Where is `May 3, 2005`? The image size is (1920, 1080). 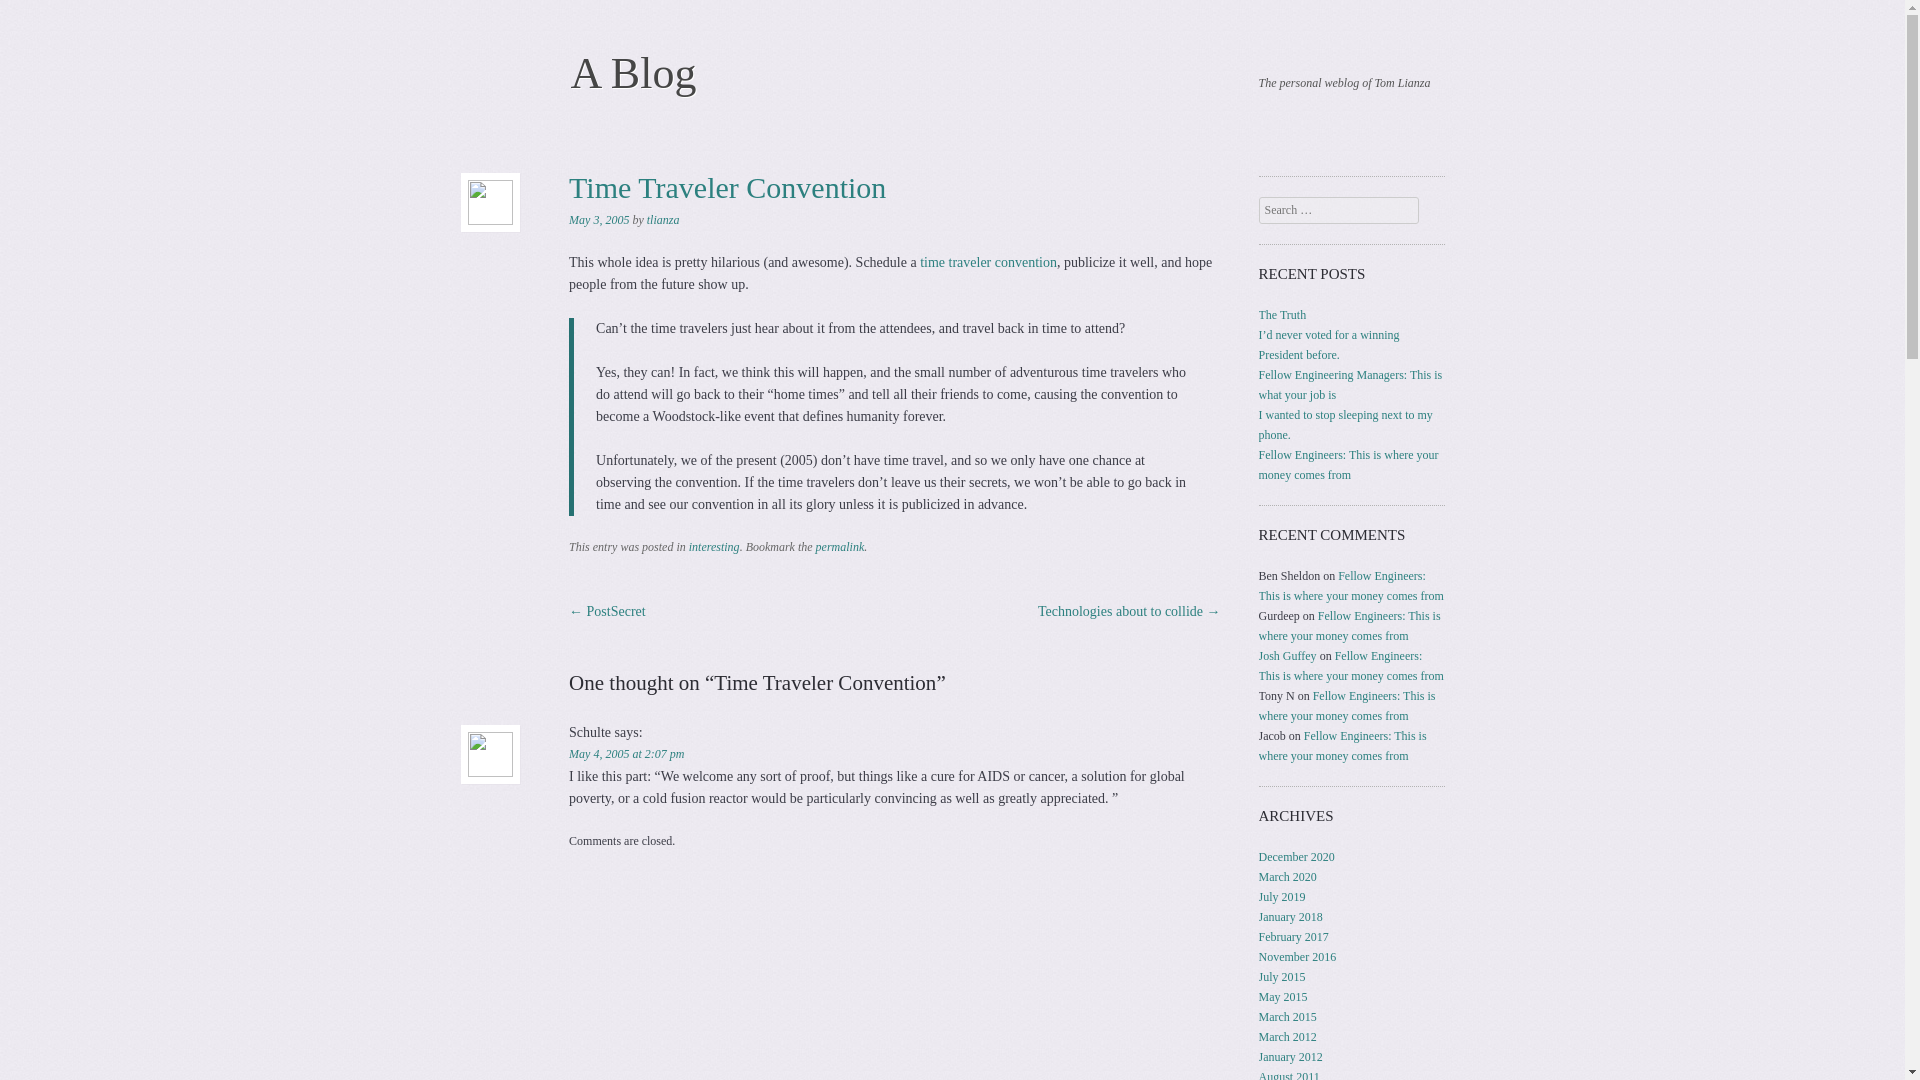 May 3, 2005 is located at coordinates (598, 219).